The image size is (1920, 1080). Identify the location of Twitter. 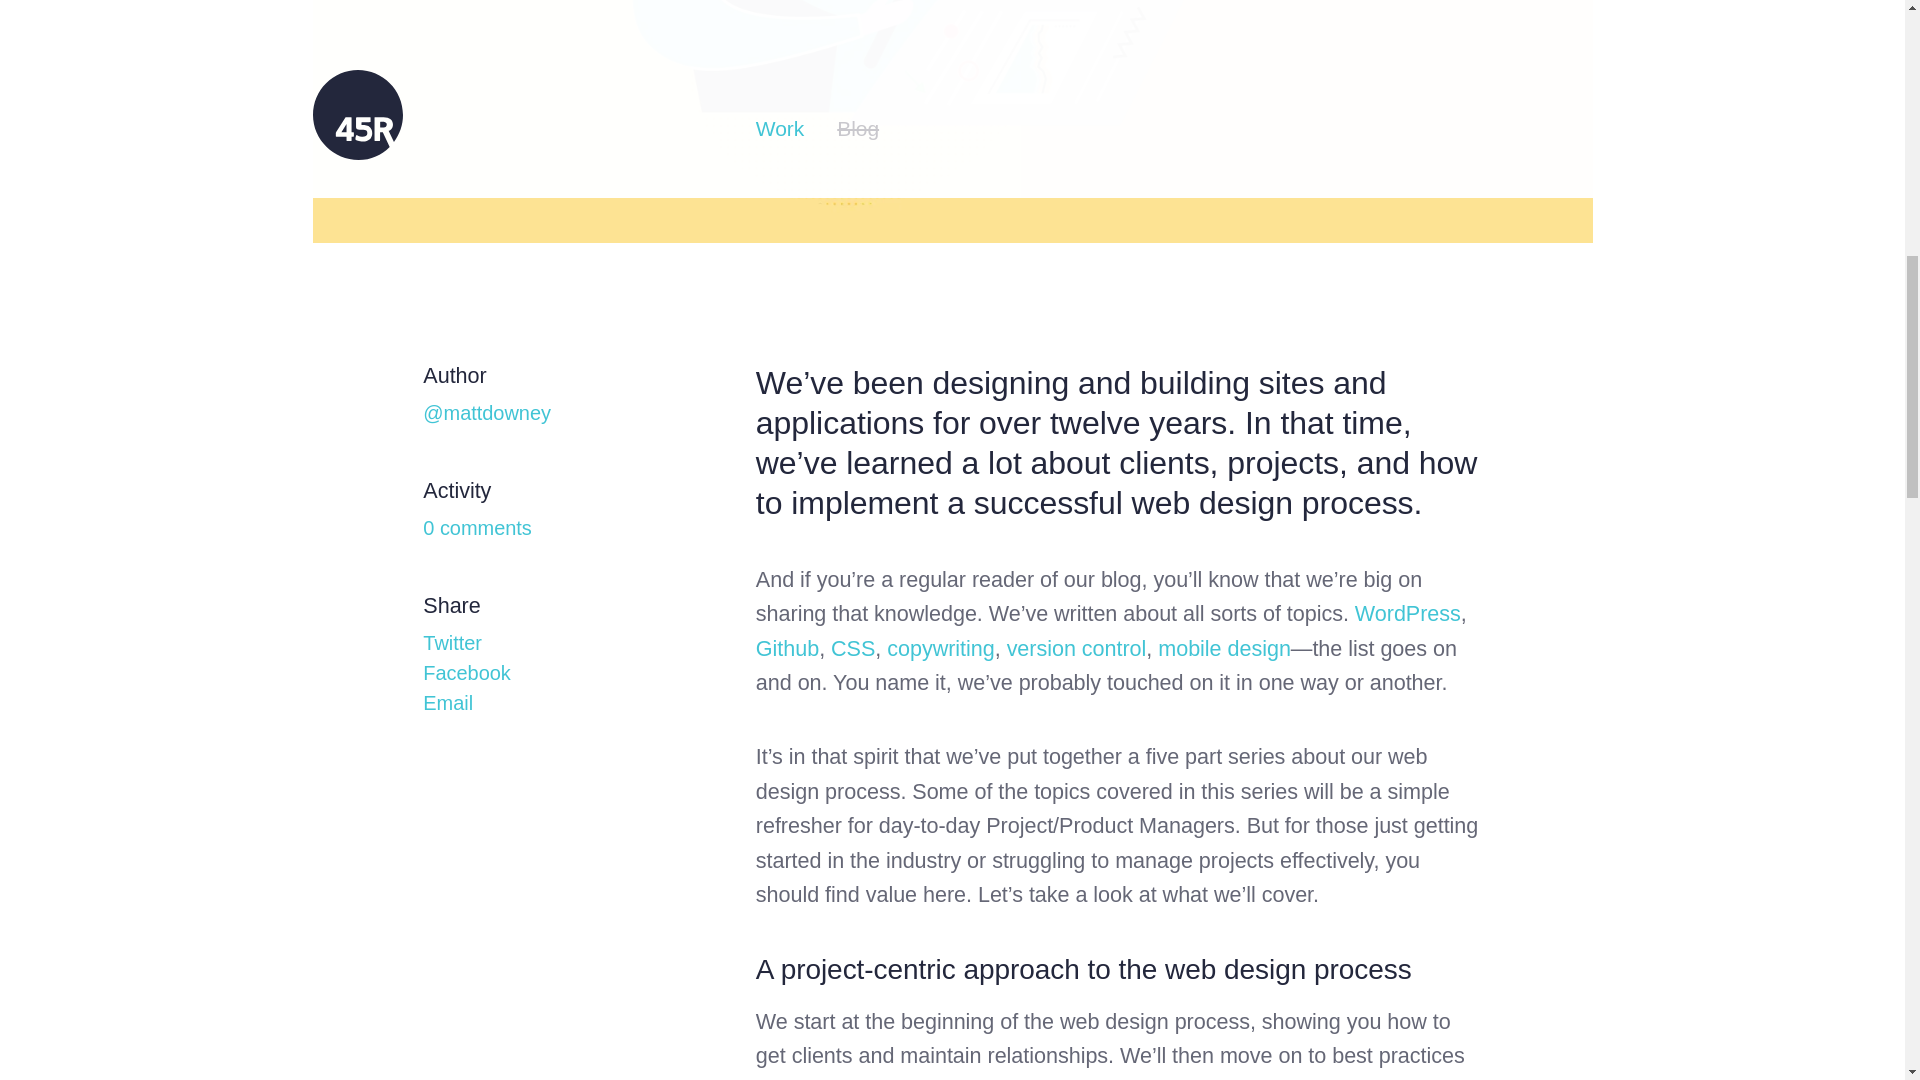
(452, 642).